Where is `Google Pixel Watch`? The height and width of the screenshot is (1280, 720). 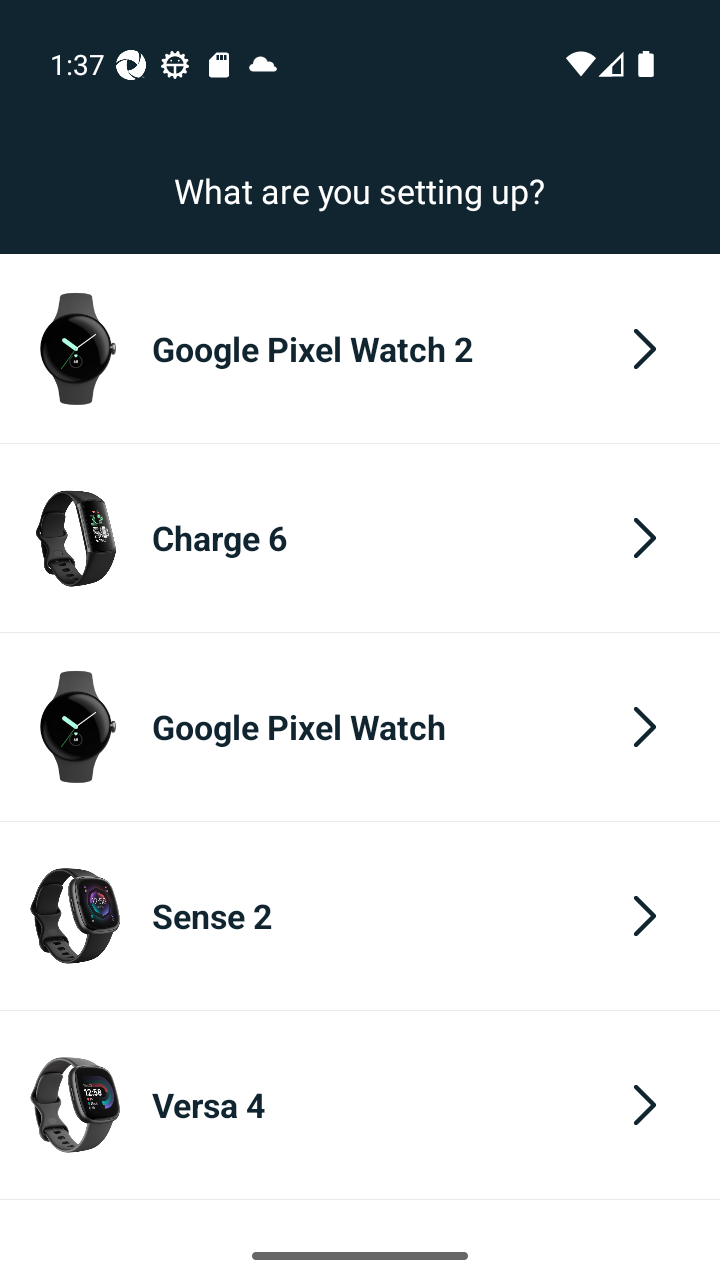
Google Pixel Watch is located at coordinates (360, 726).